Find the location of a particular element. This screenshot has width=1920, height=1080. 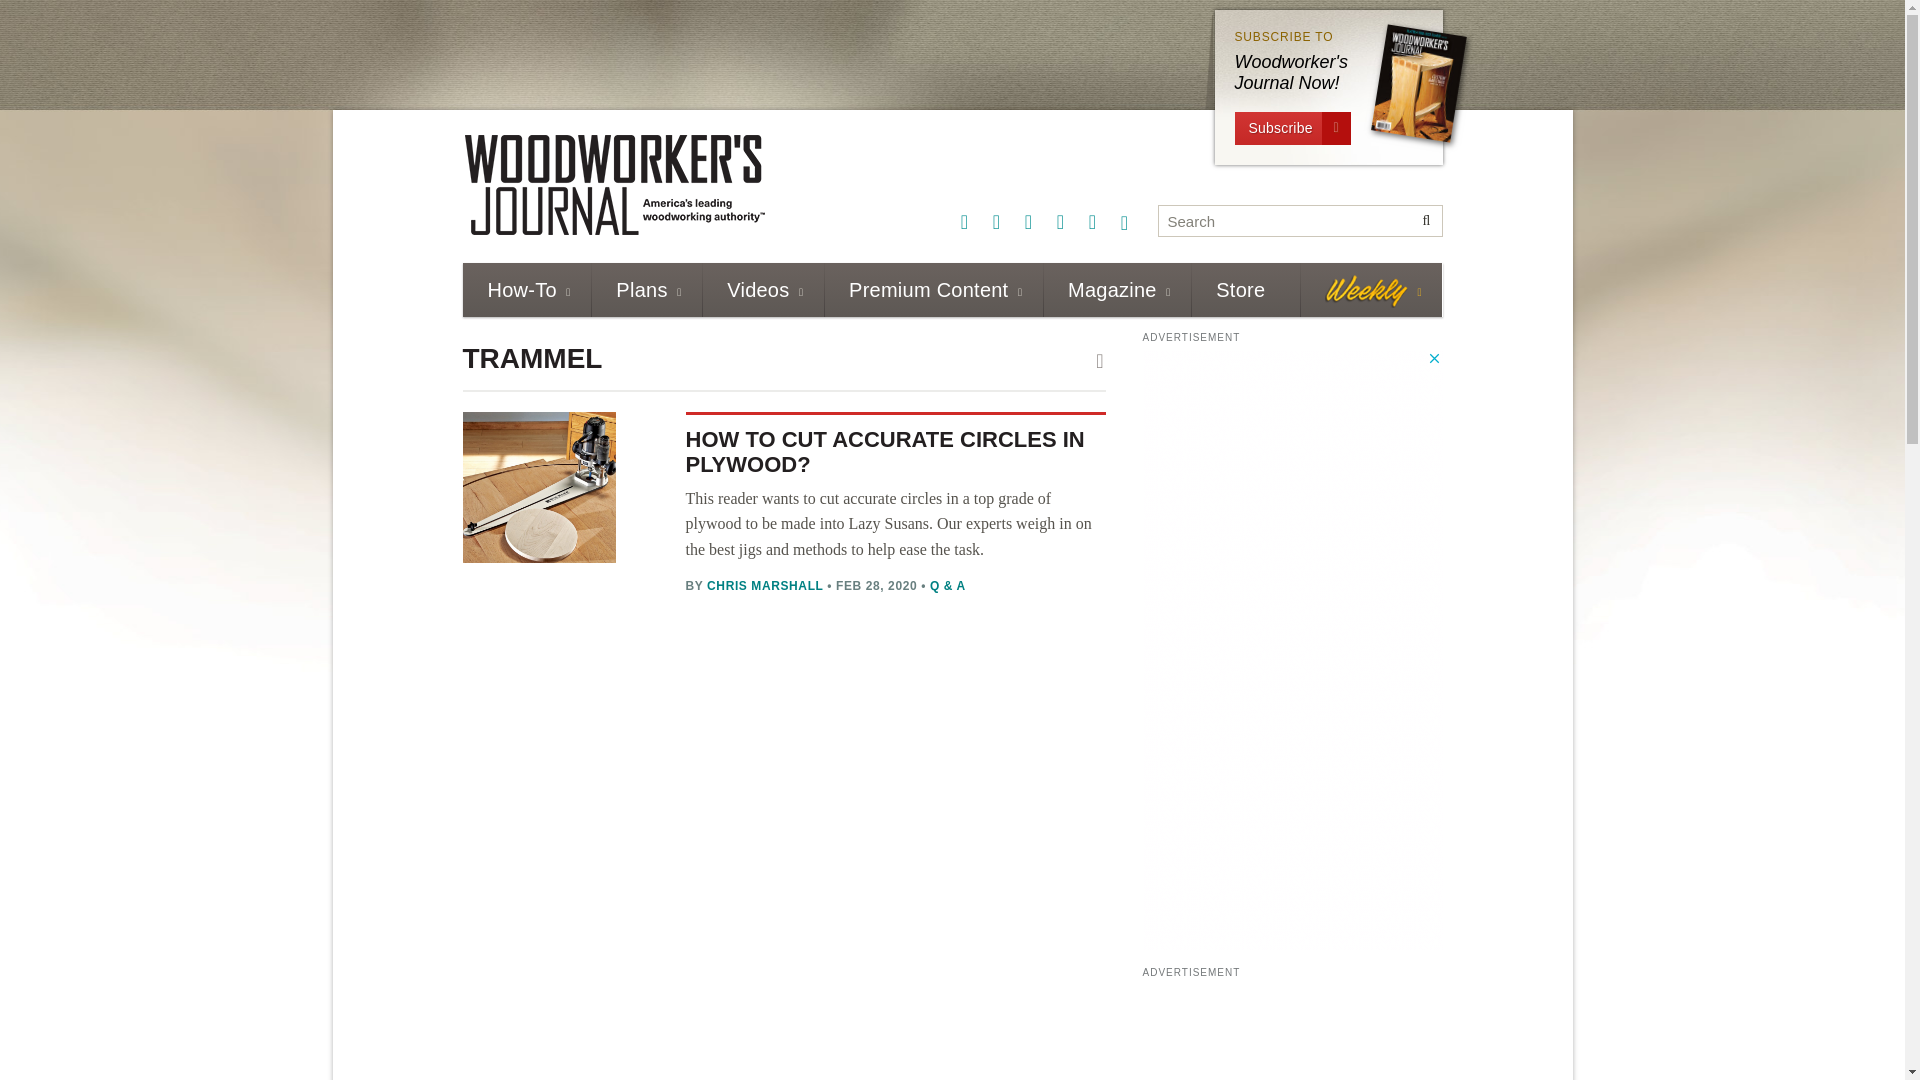

Premium Content is located at coordinates (932, 290).